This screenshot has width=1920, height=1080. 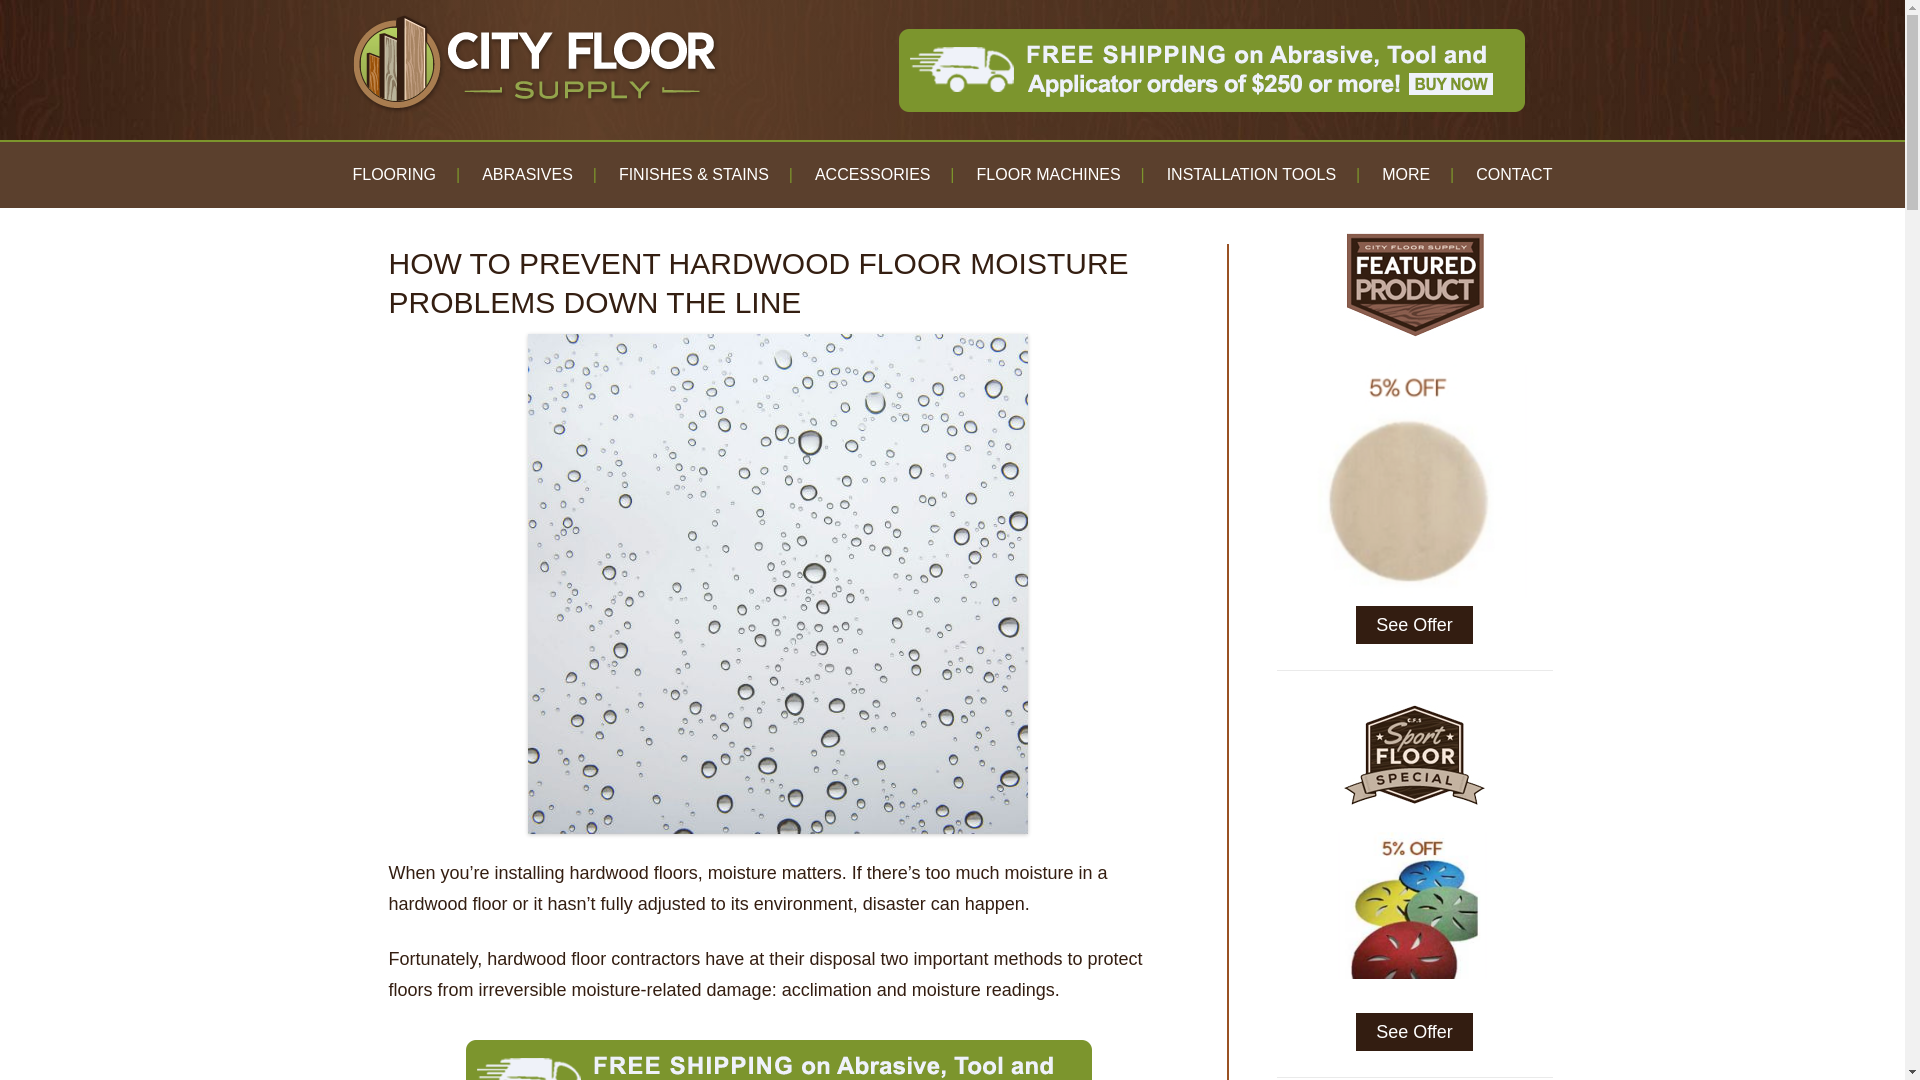 What do you see at coordinates (393, 174) in the screenshot?
I see `FLOORING` at bounding box center [393, 174].